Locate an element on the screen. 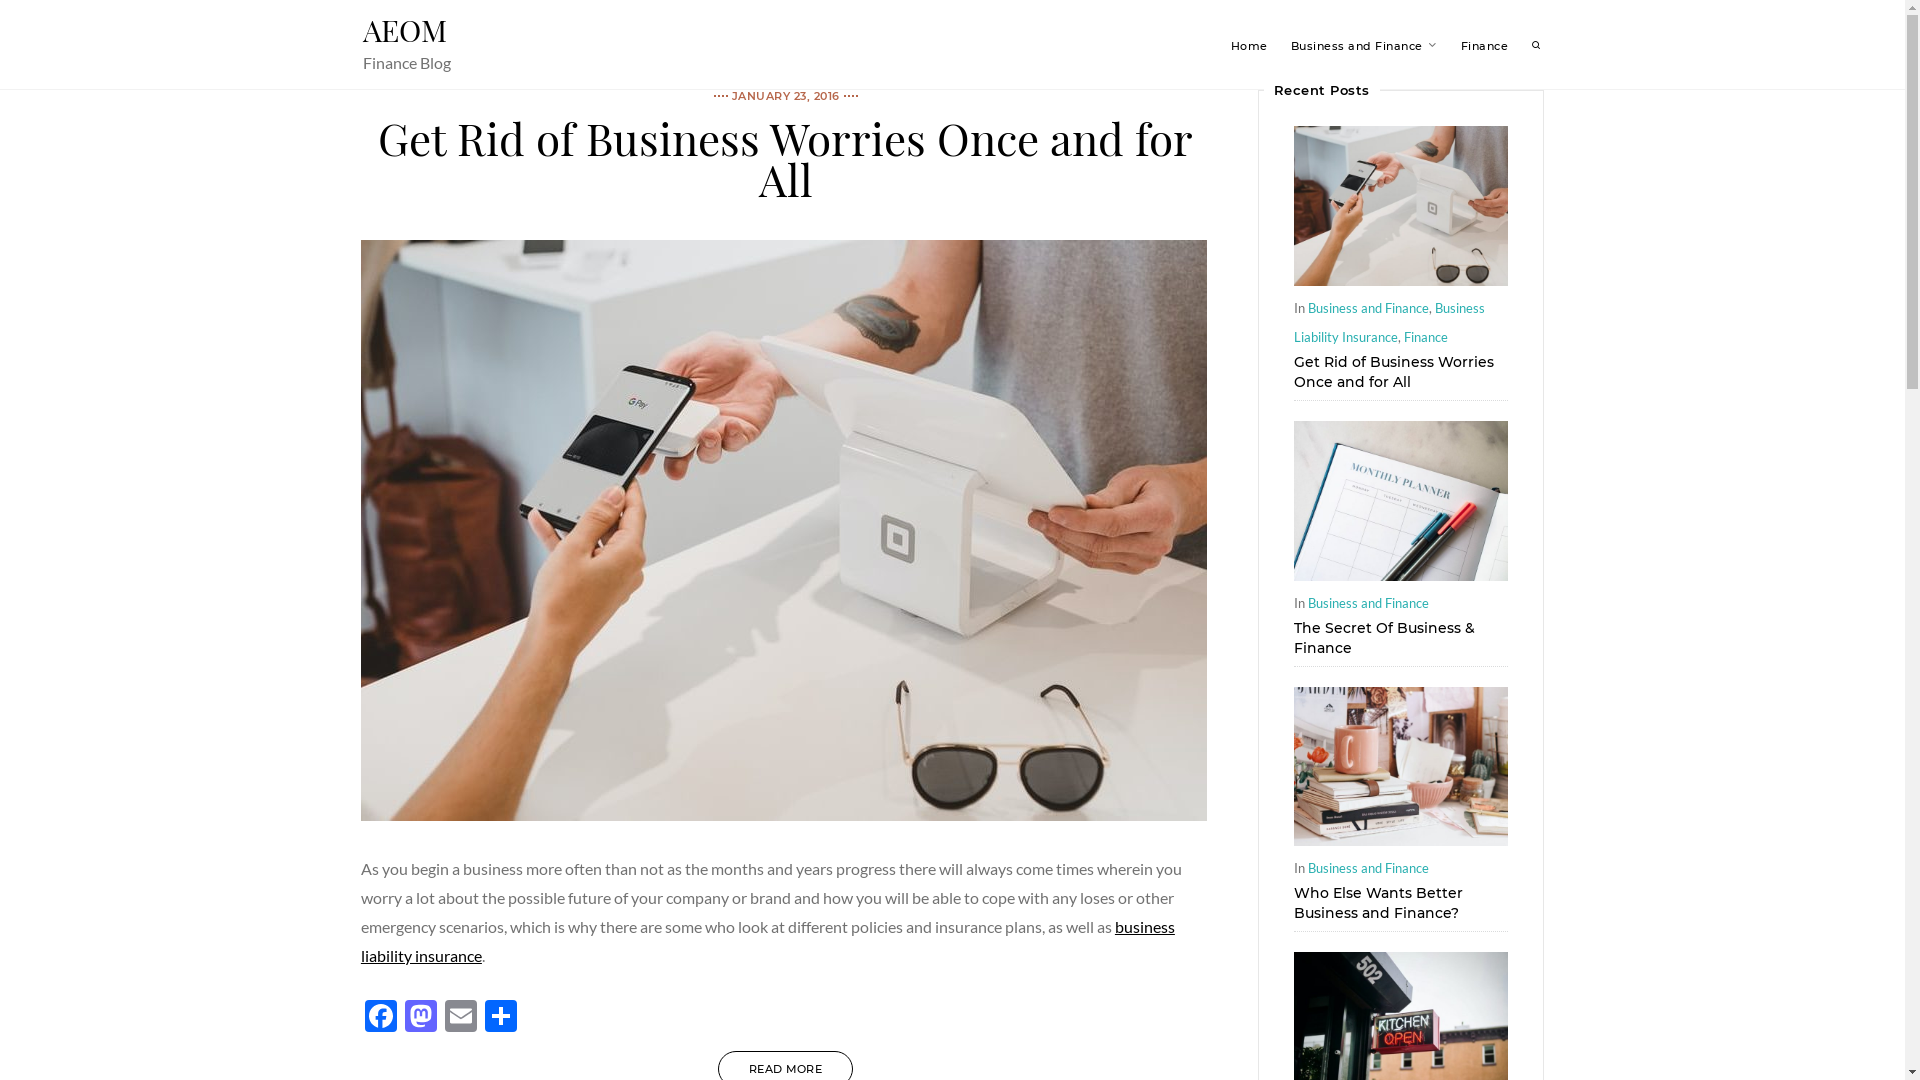 The image size is (1920, 1080). Finance is located at coordinates (1484, 46).